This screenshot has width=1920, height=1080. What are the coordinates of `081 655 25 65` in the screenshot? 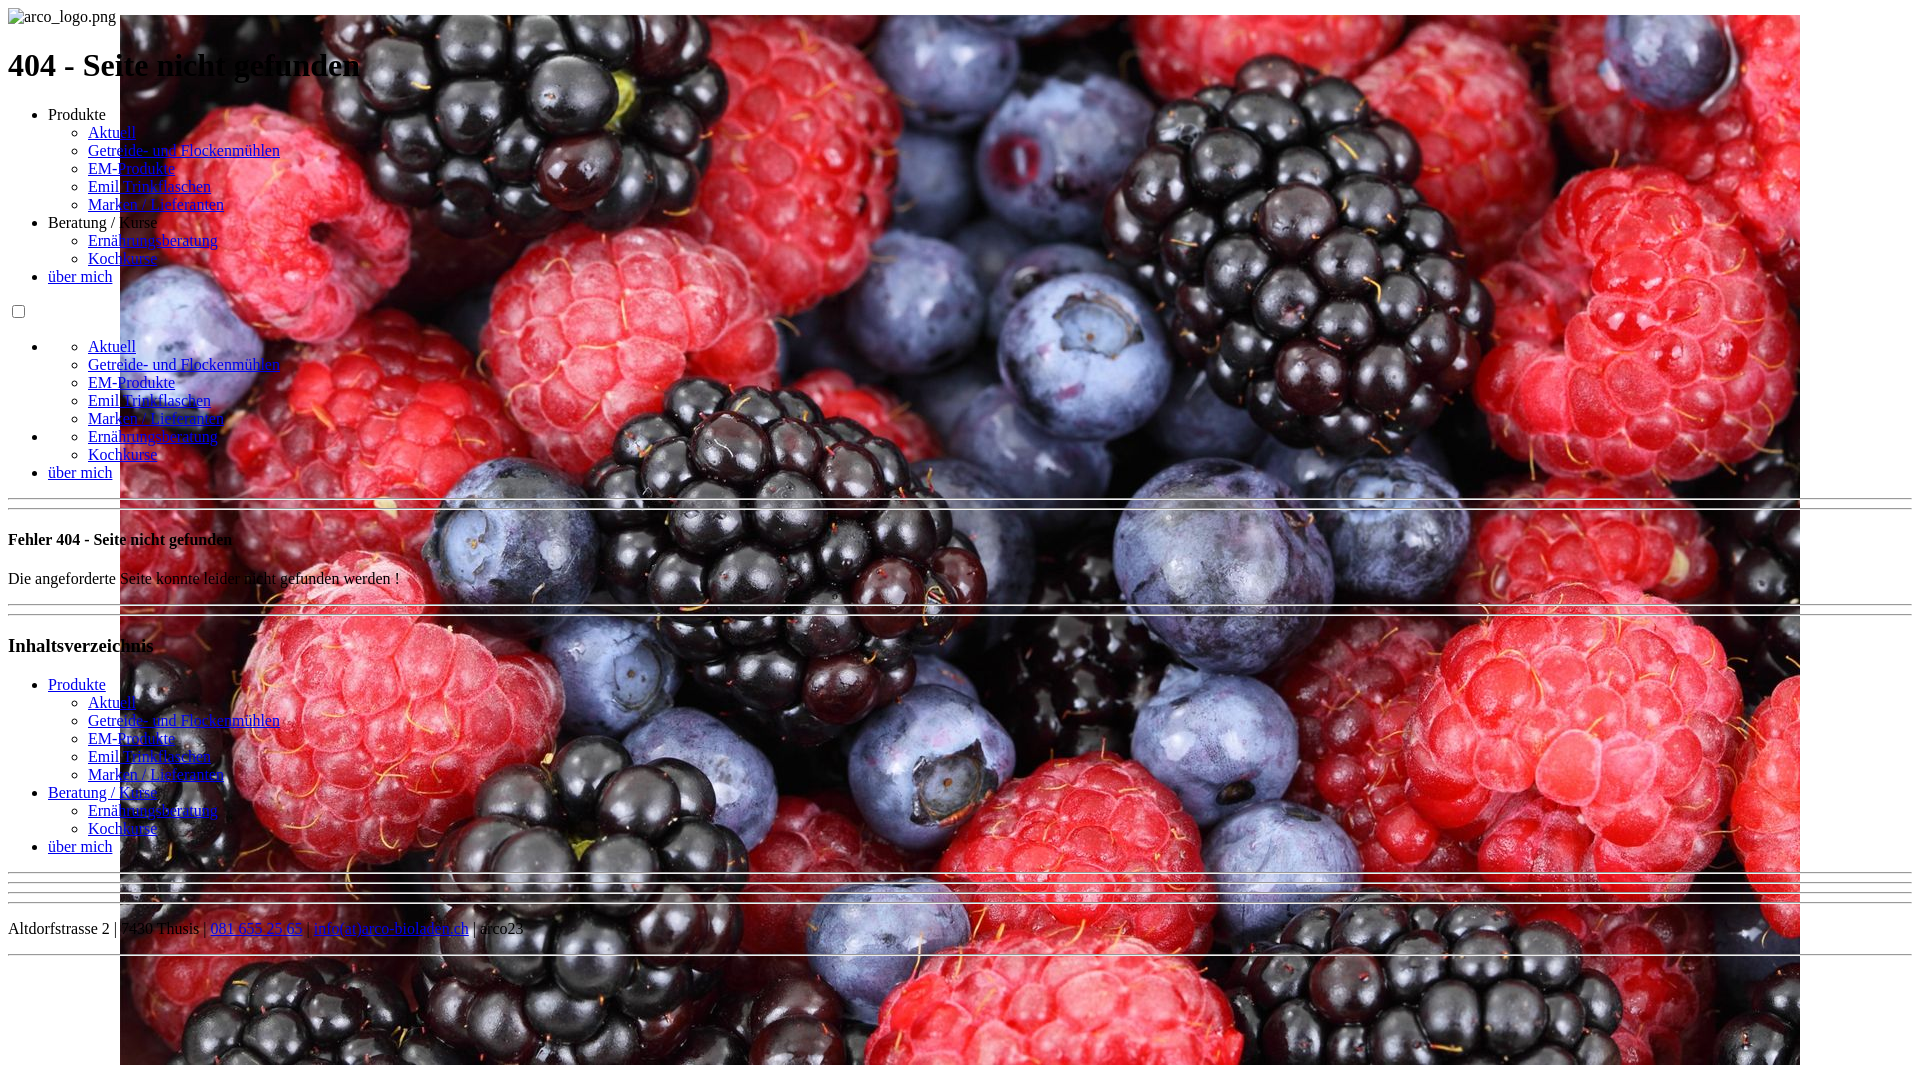 It's located at (257, 928).